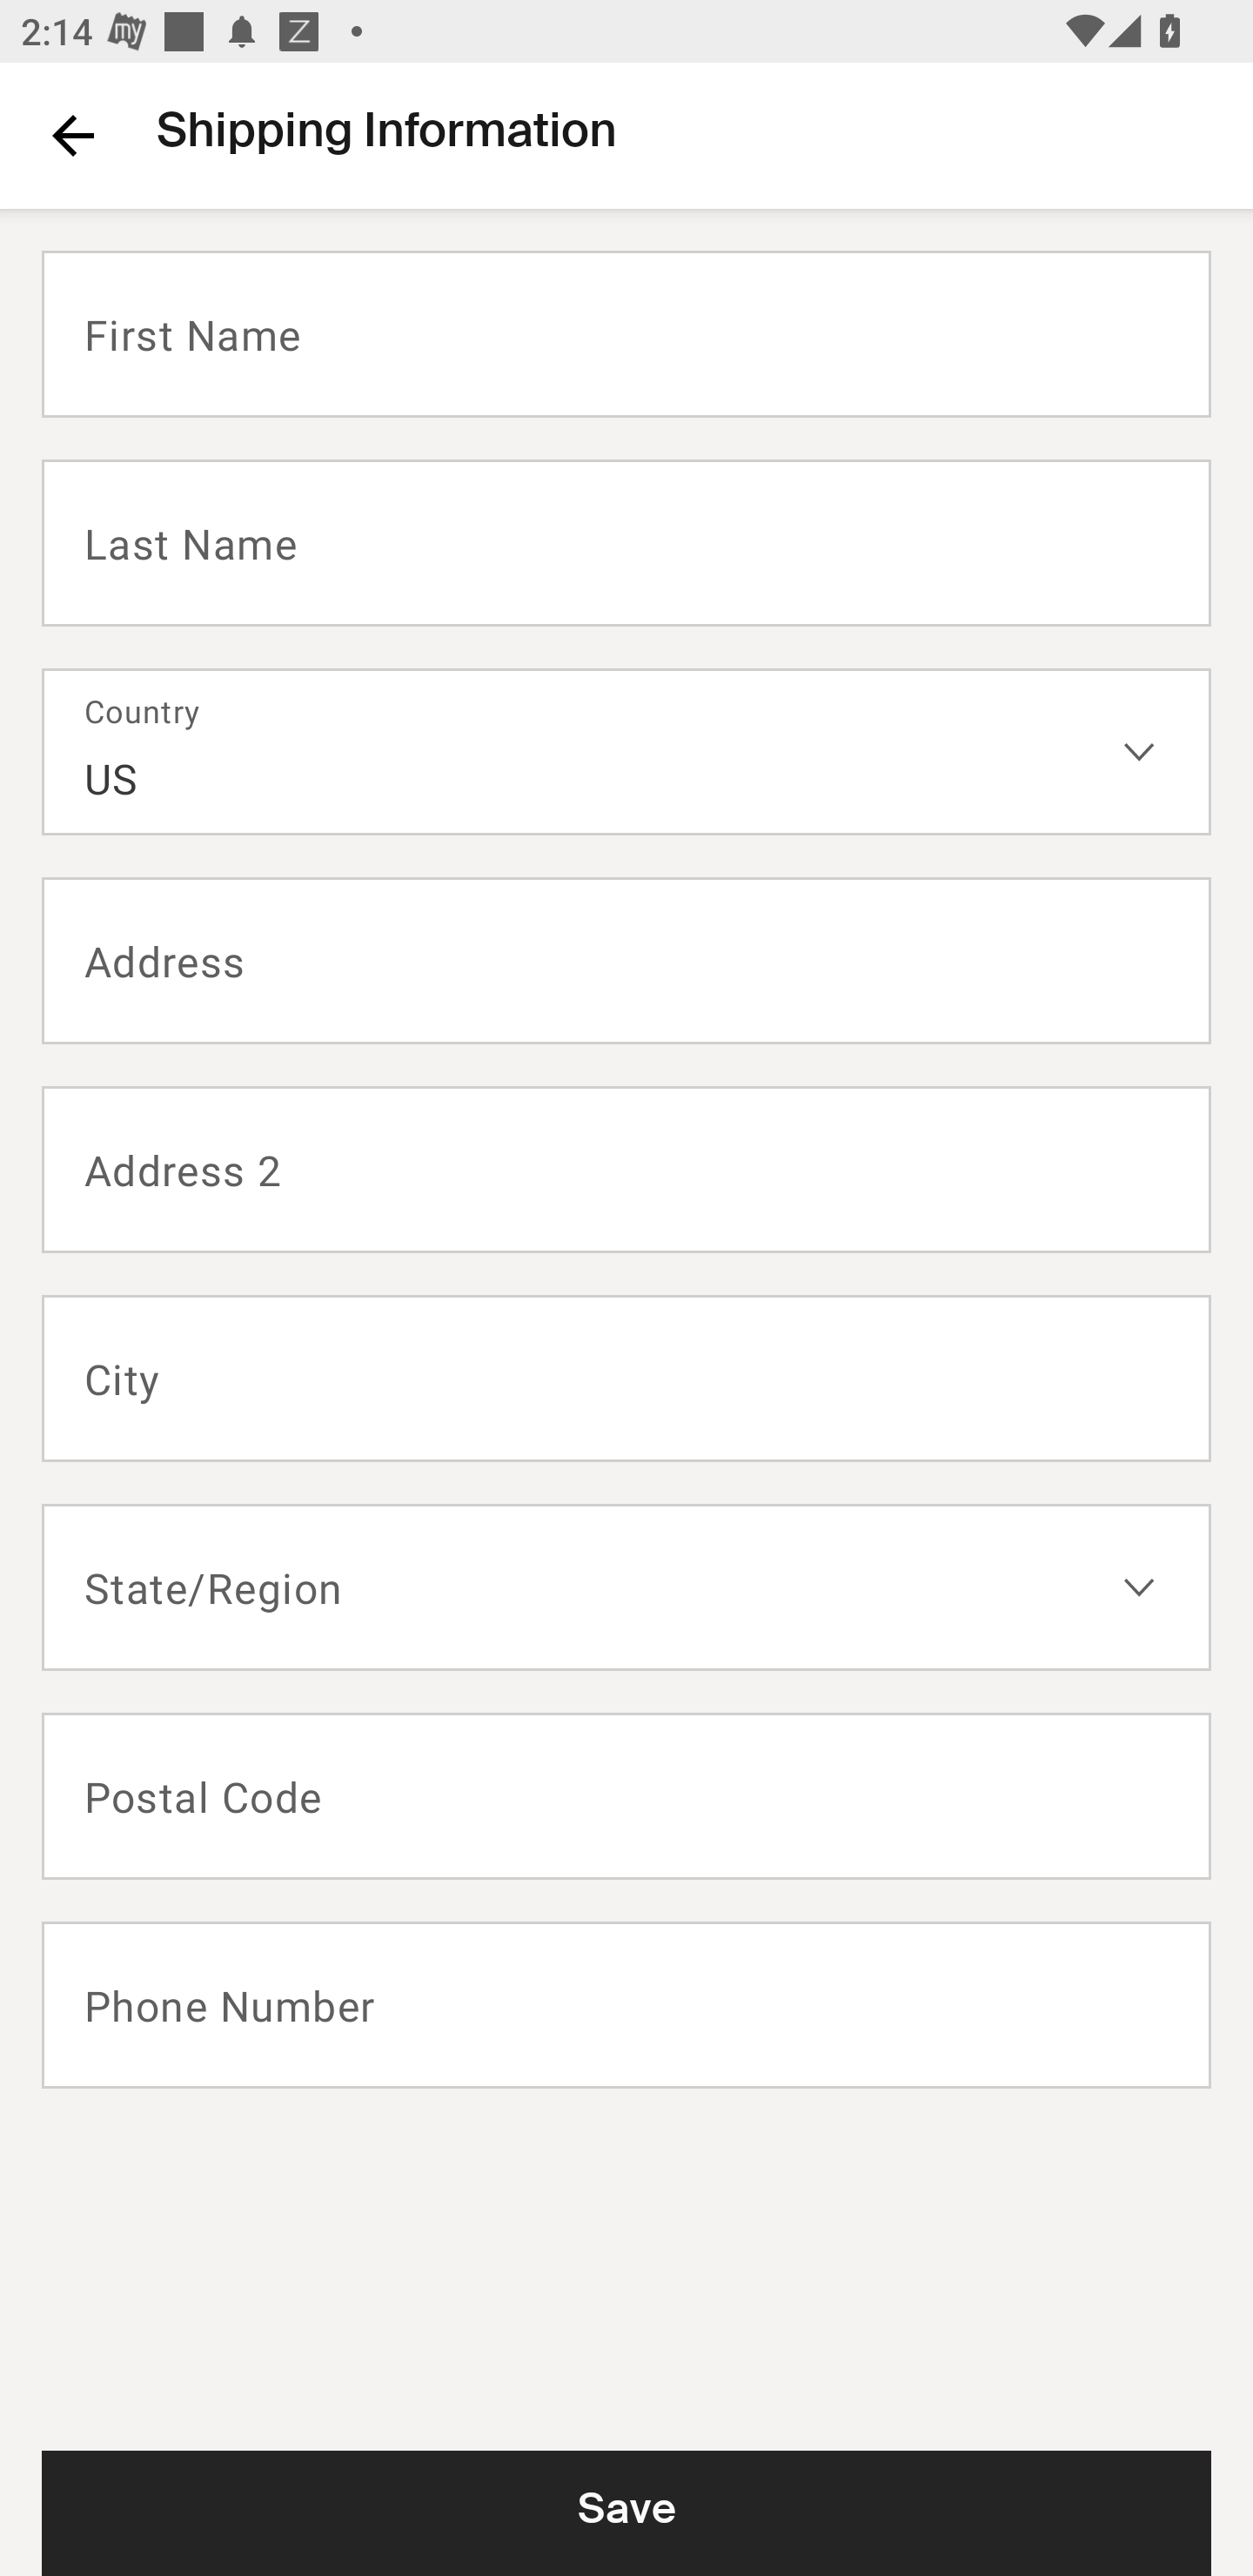 The image size is (1253, 2576). I want to click on Navigate up, so click(73, 135).